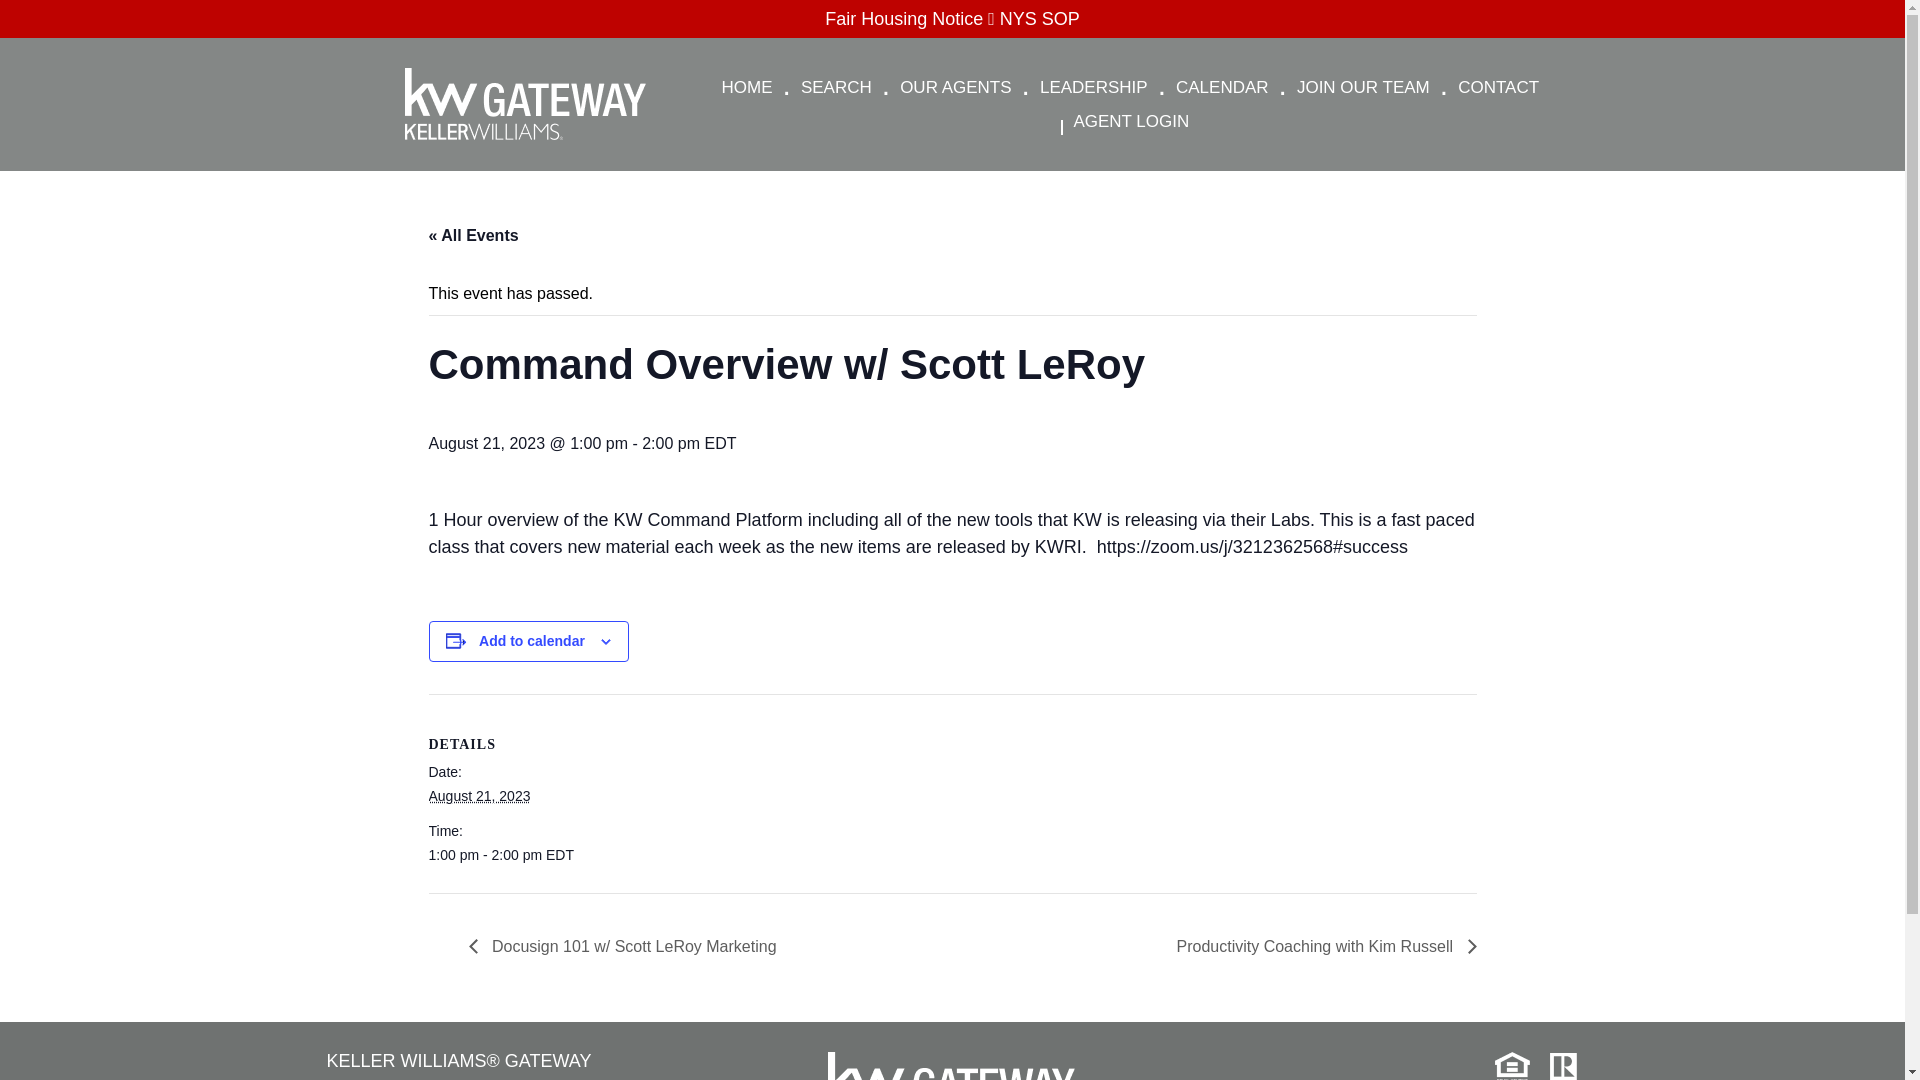 This screenshot has width=1920, height=1080. I want to click on CALENDAR, so click(1222, 88).